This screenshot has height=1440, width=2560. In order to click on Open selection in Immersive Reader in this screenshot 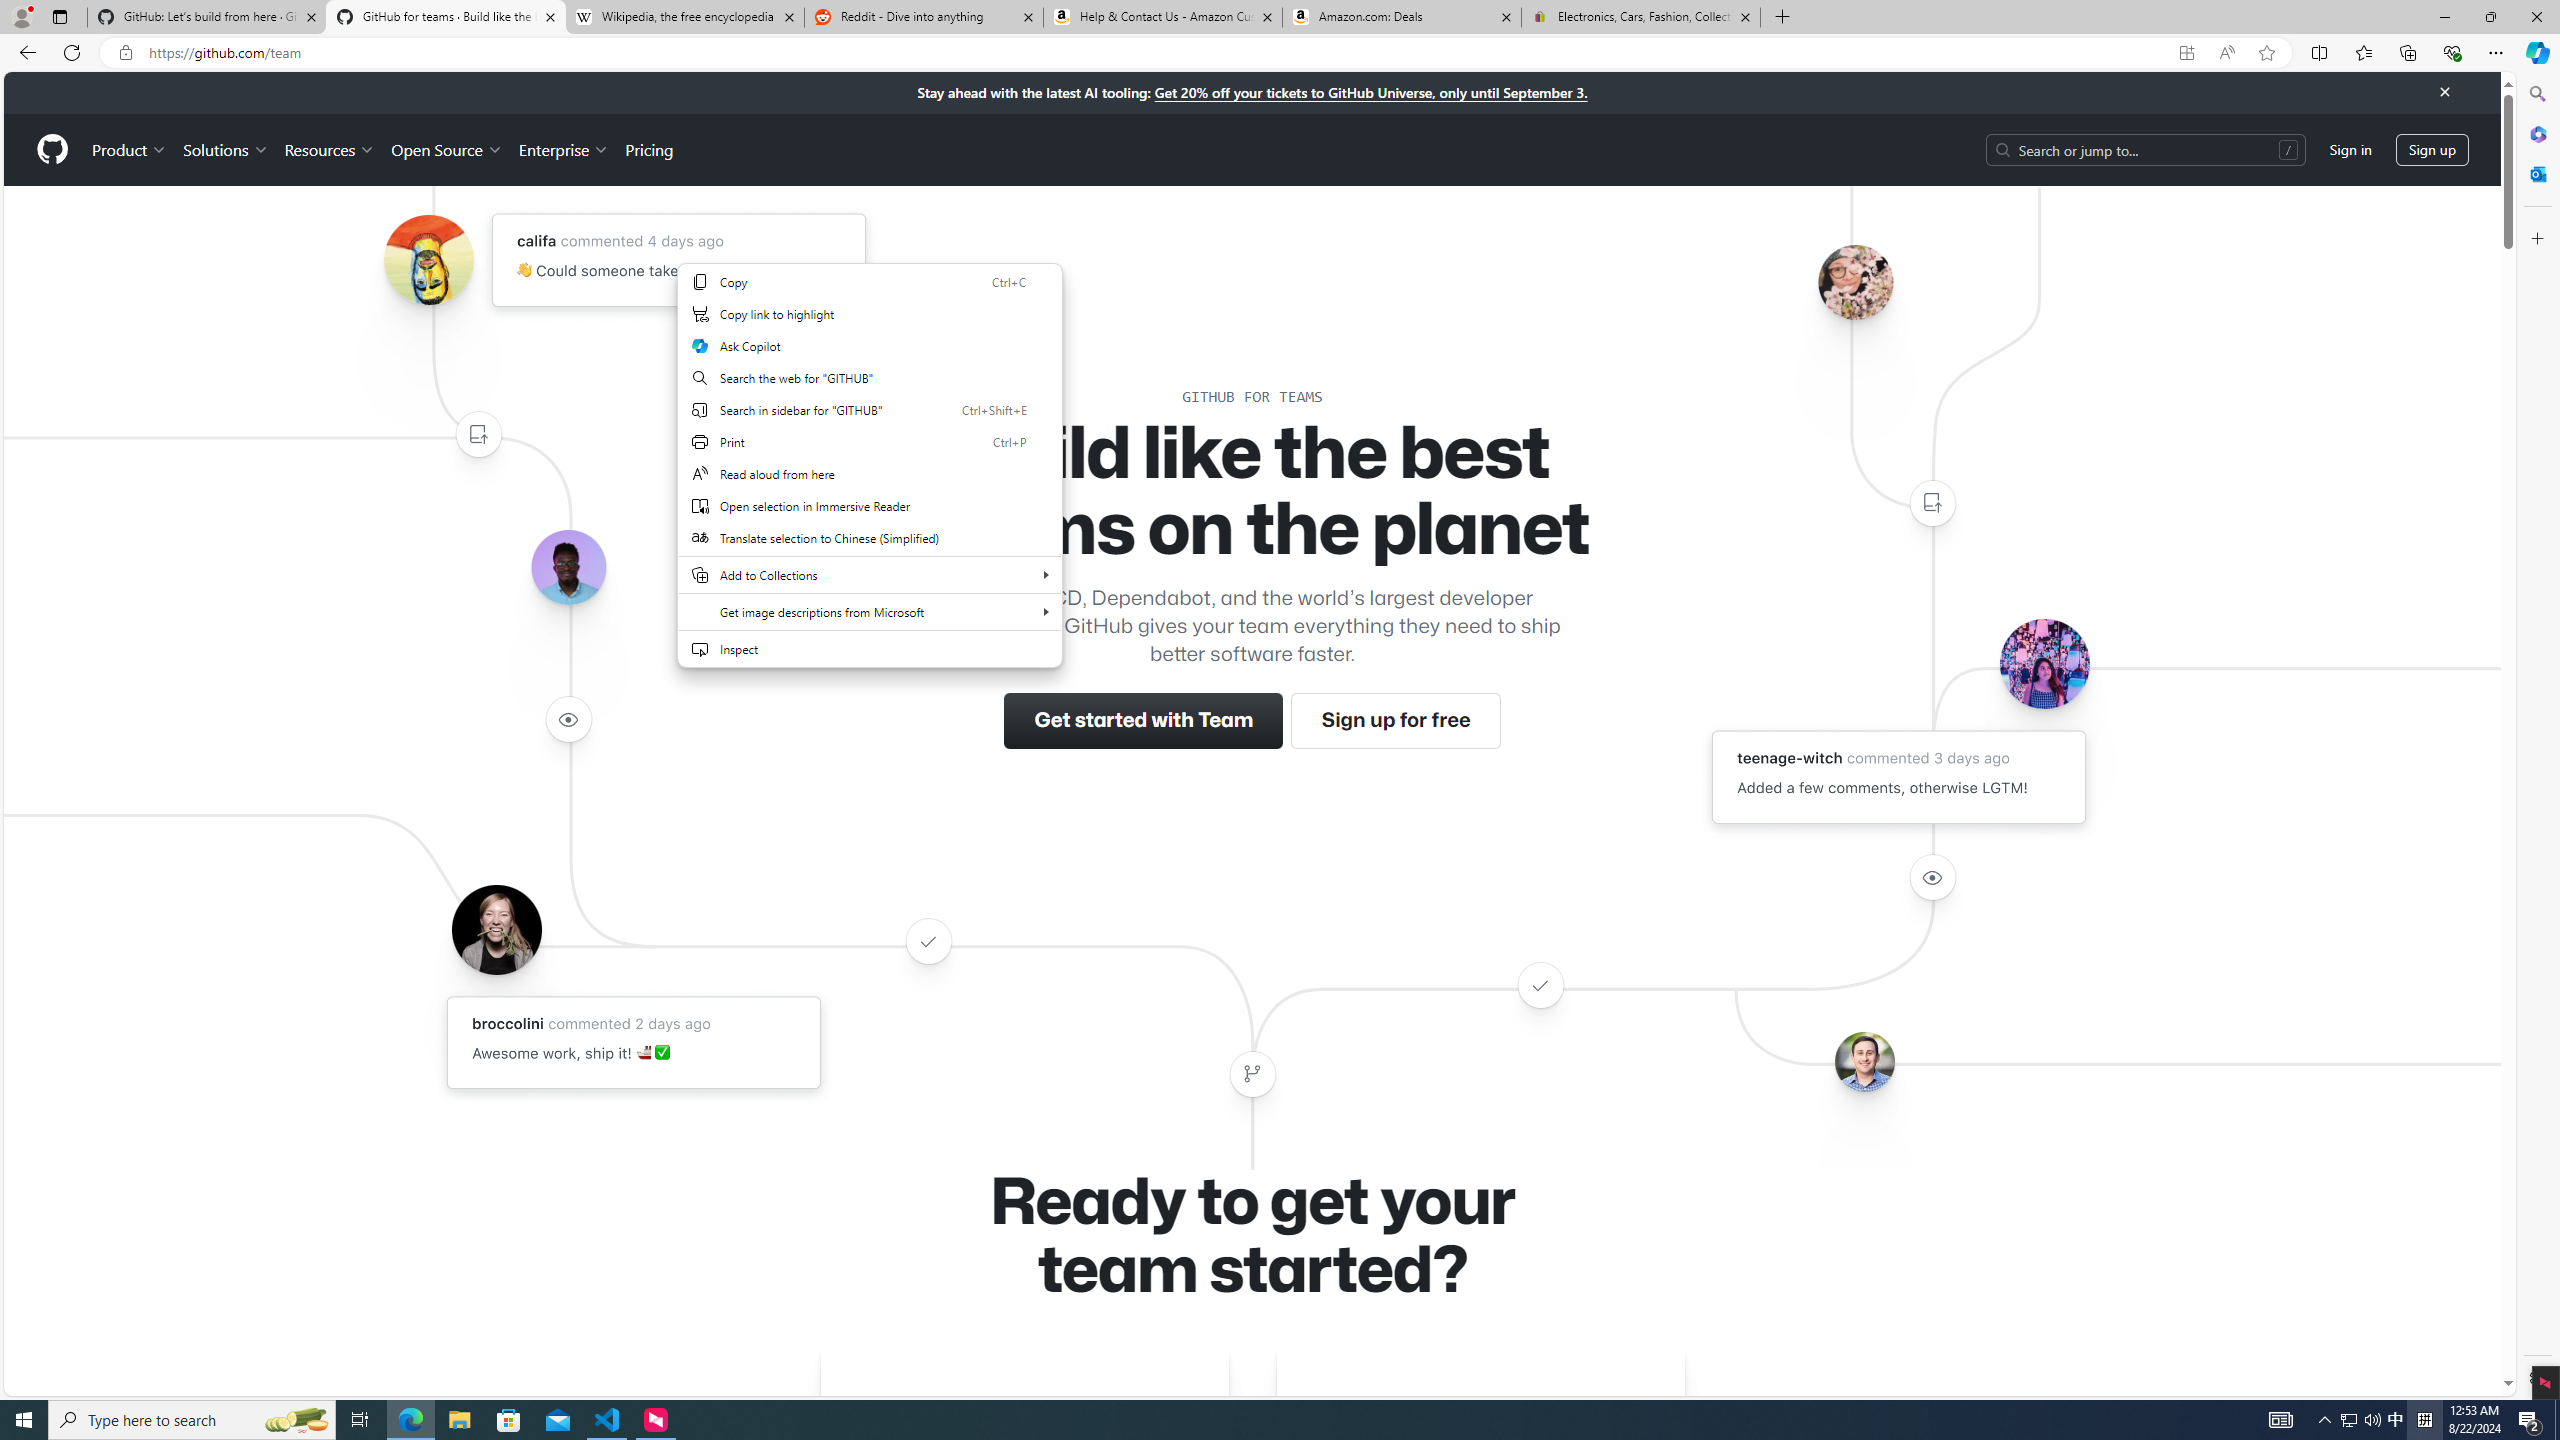, I will do `click(870, 505)`.